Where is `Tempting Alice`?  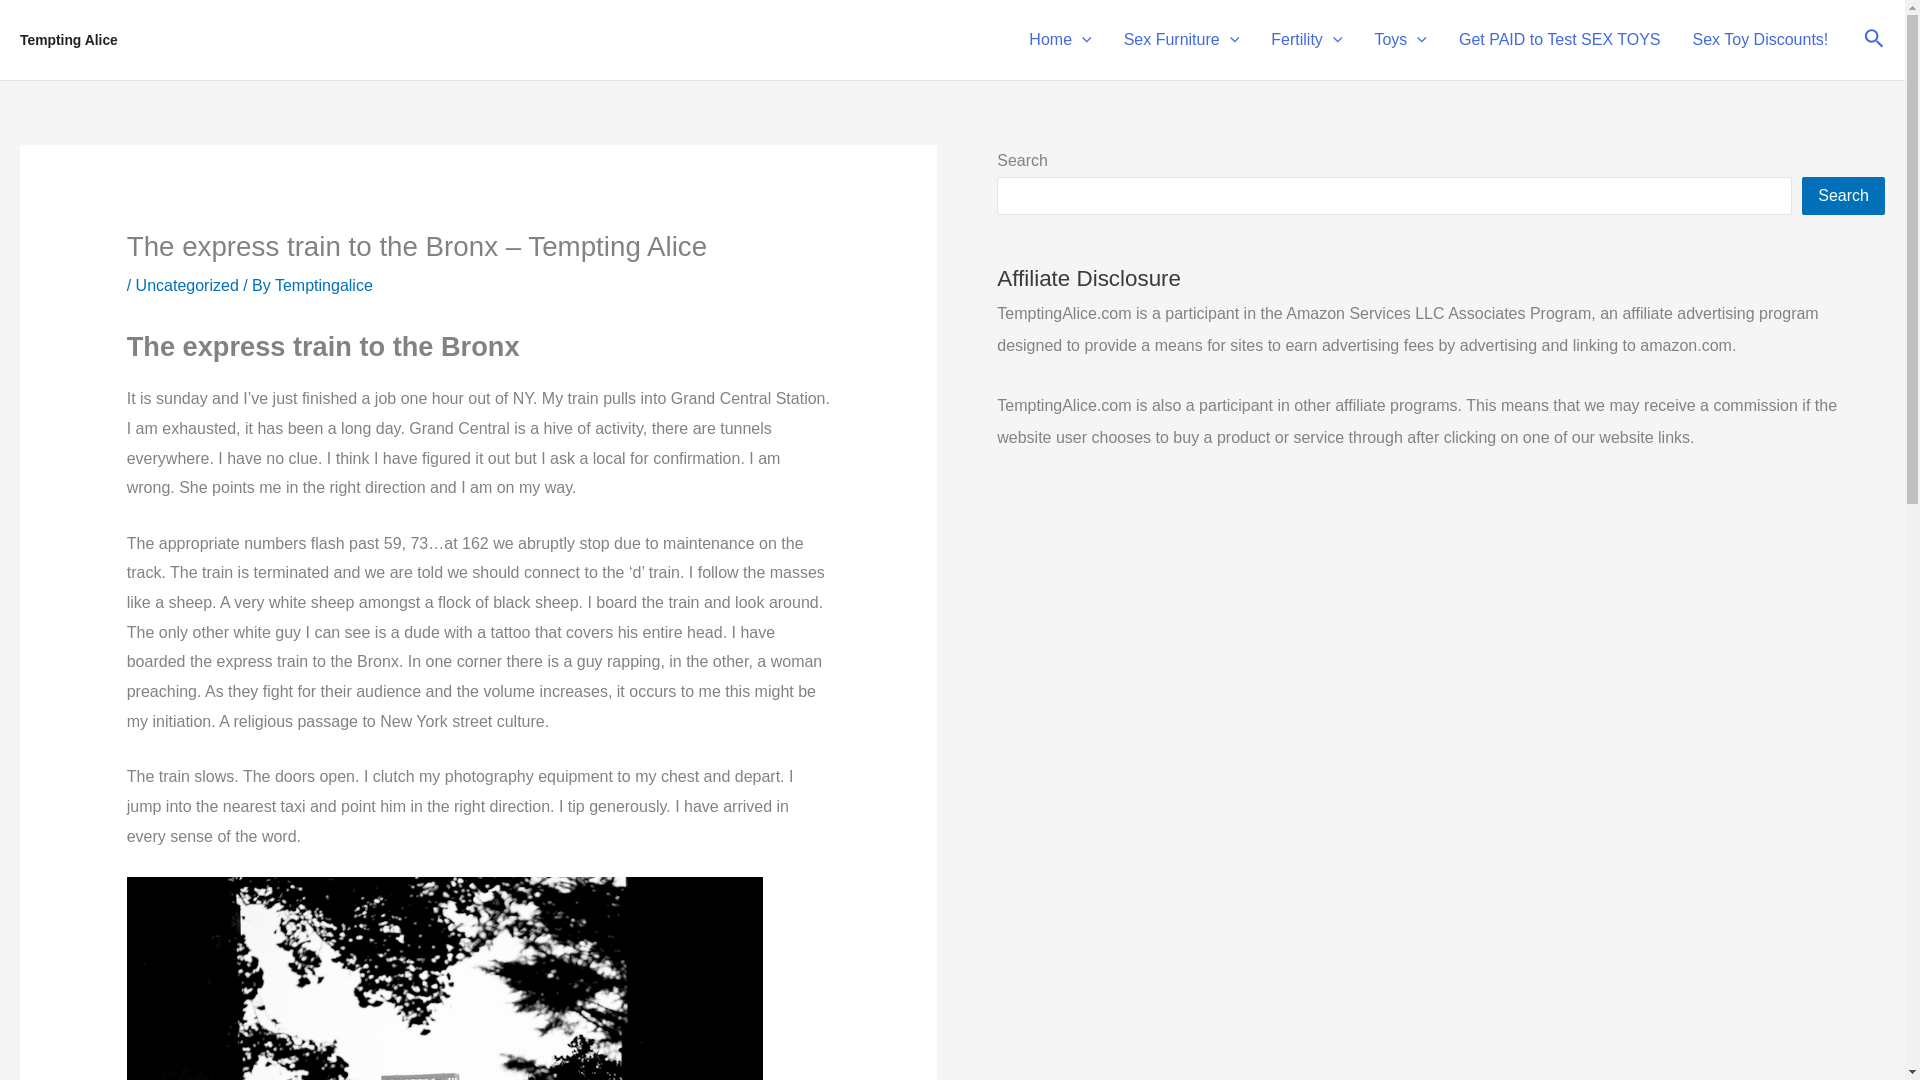
Tempting Alice is located at coordinates (68, 40).